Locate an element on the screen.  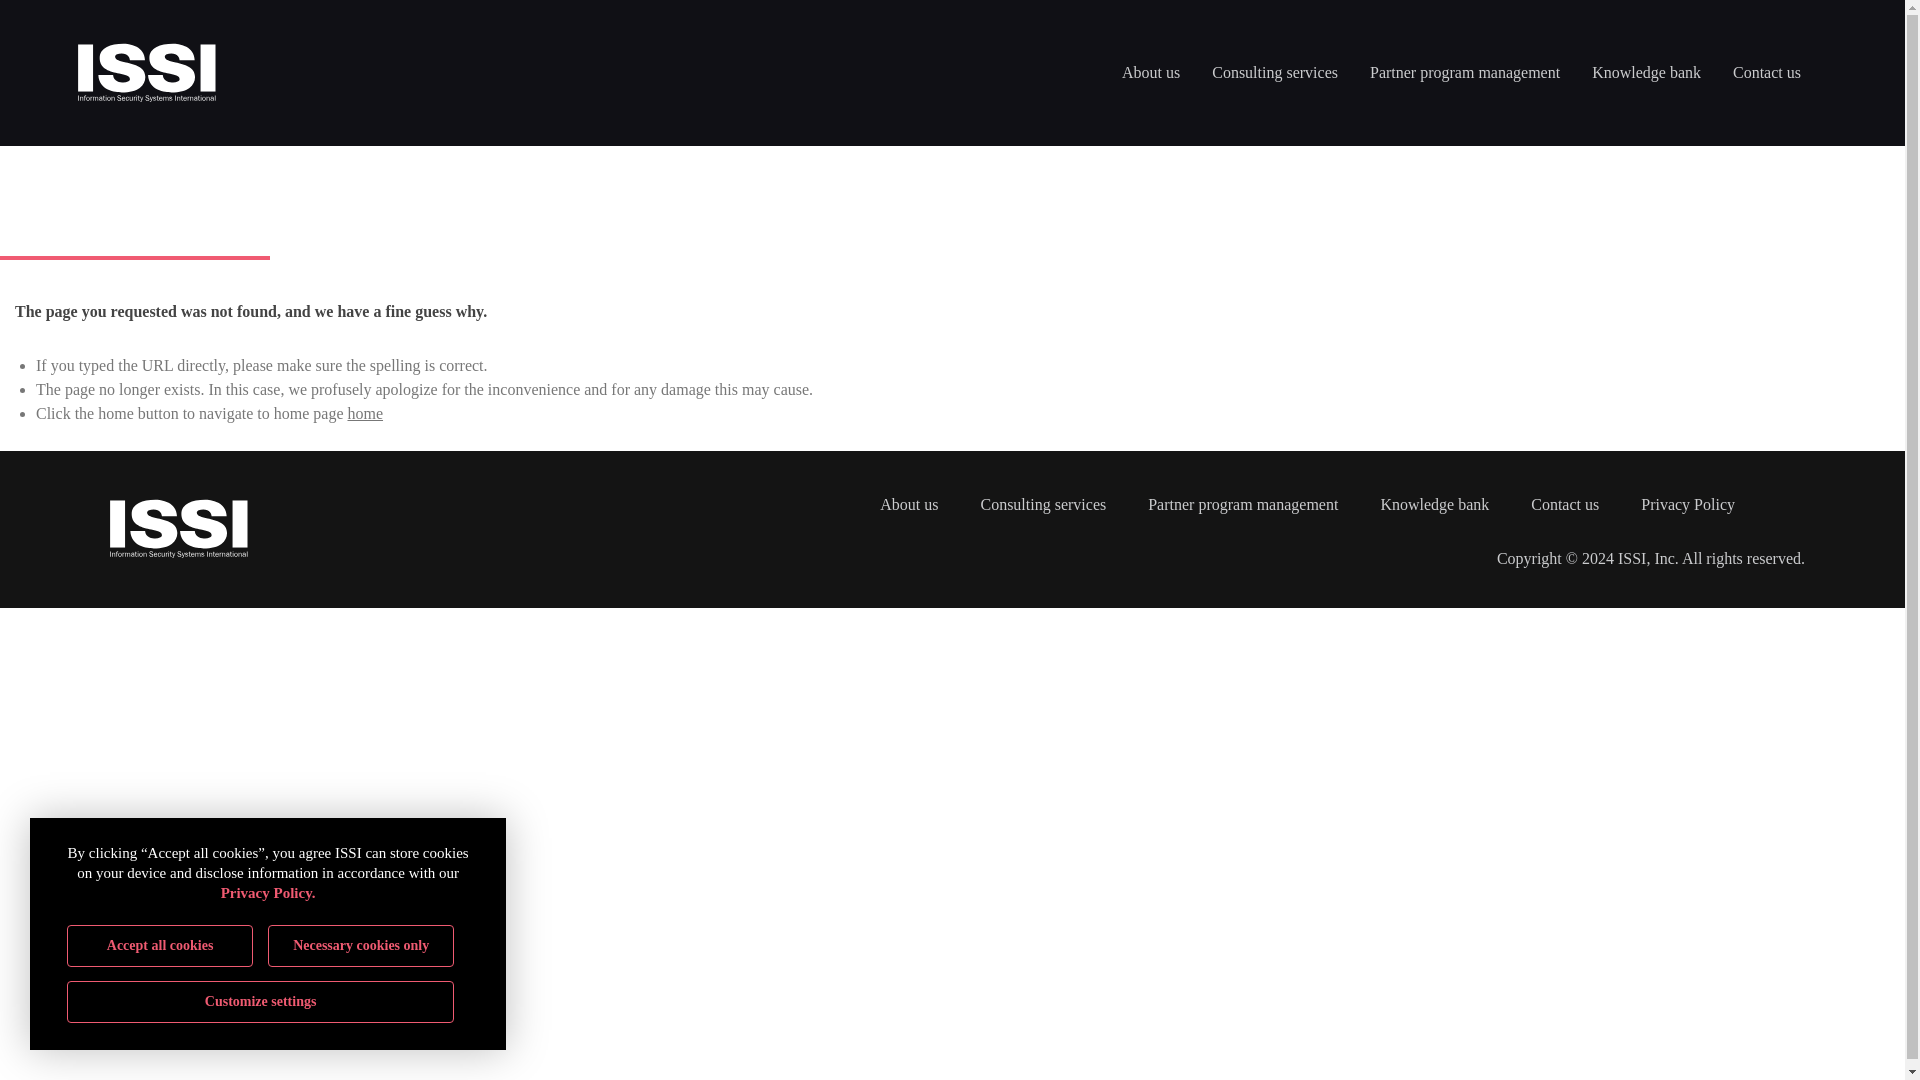
Contact us is located at coordinates (1766, 72).